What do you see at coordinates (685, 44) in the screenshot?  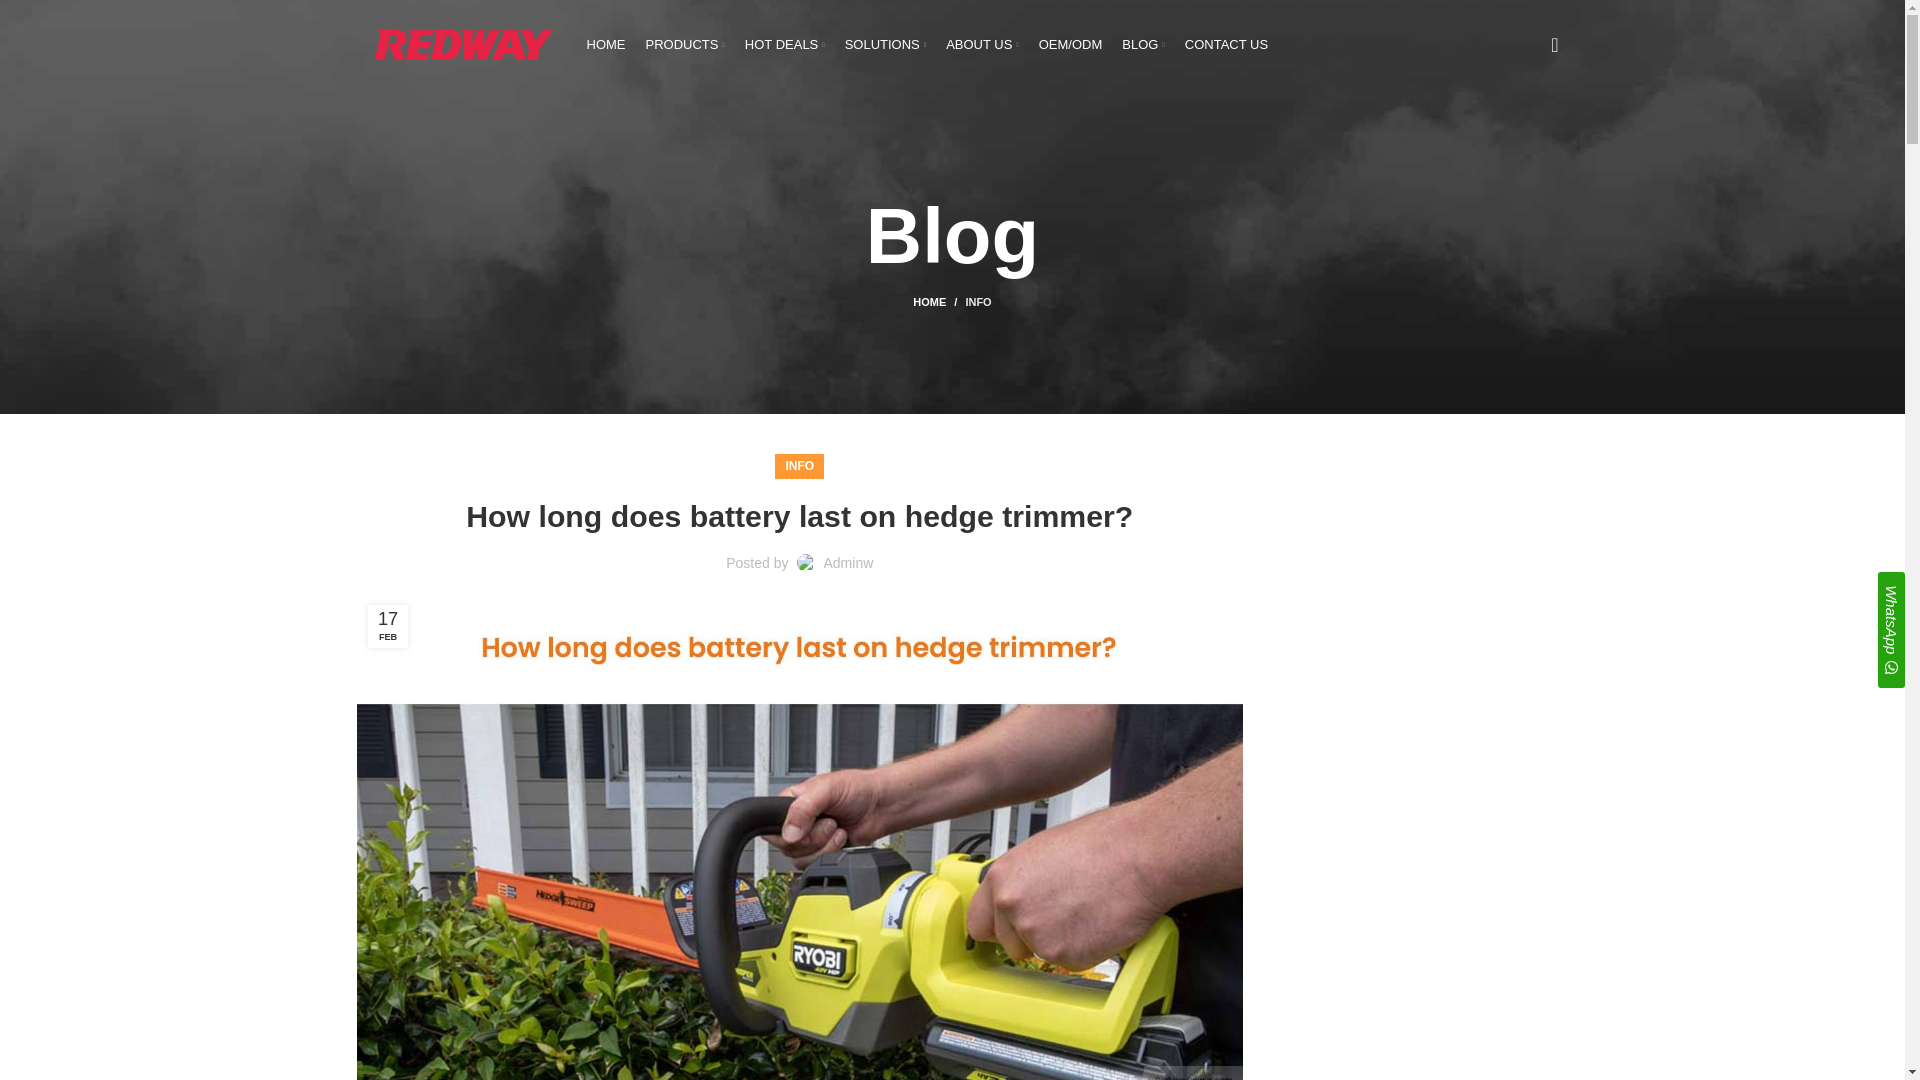 I see `PRODUCTS` at bounding box center [685, 44].